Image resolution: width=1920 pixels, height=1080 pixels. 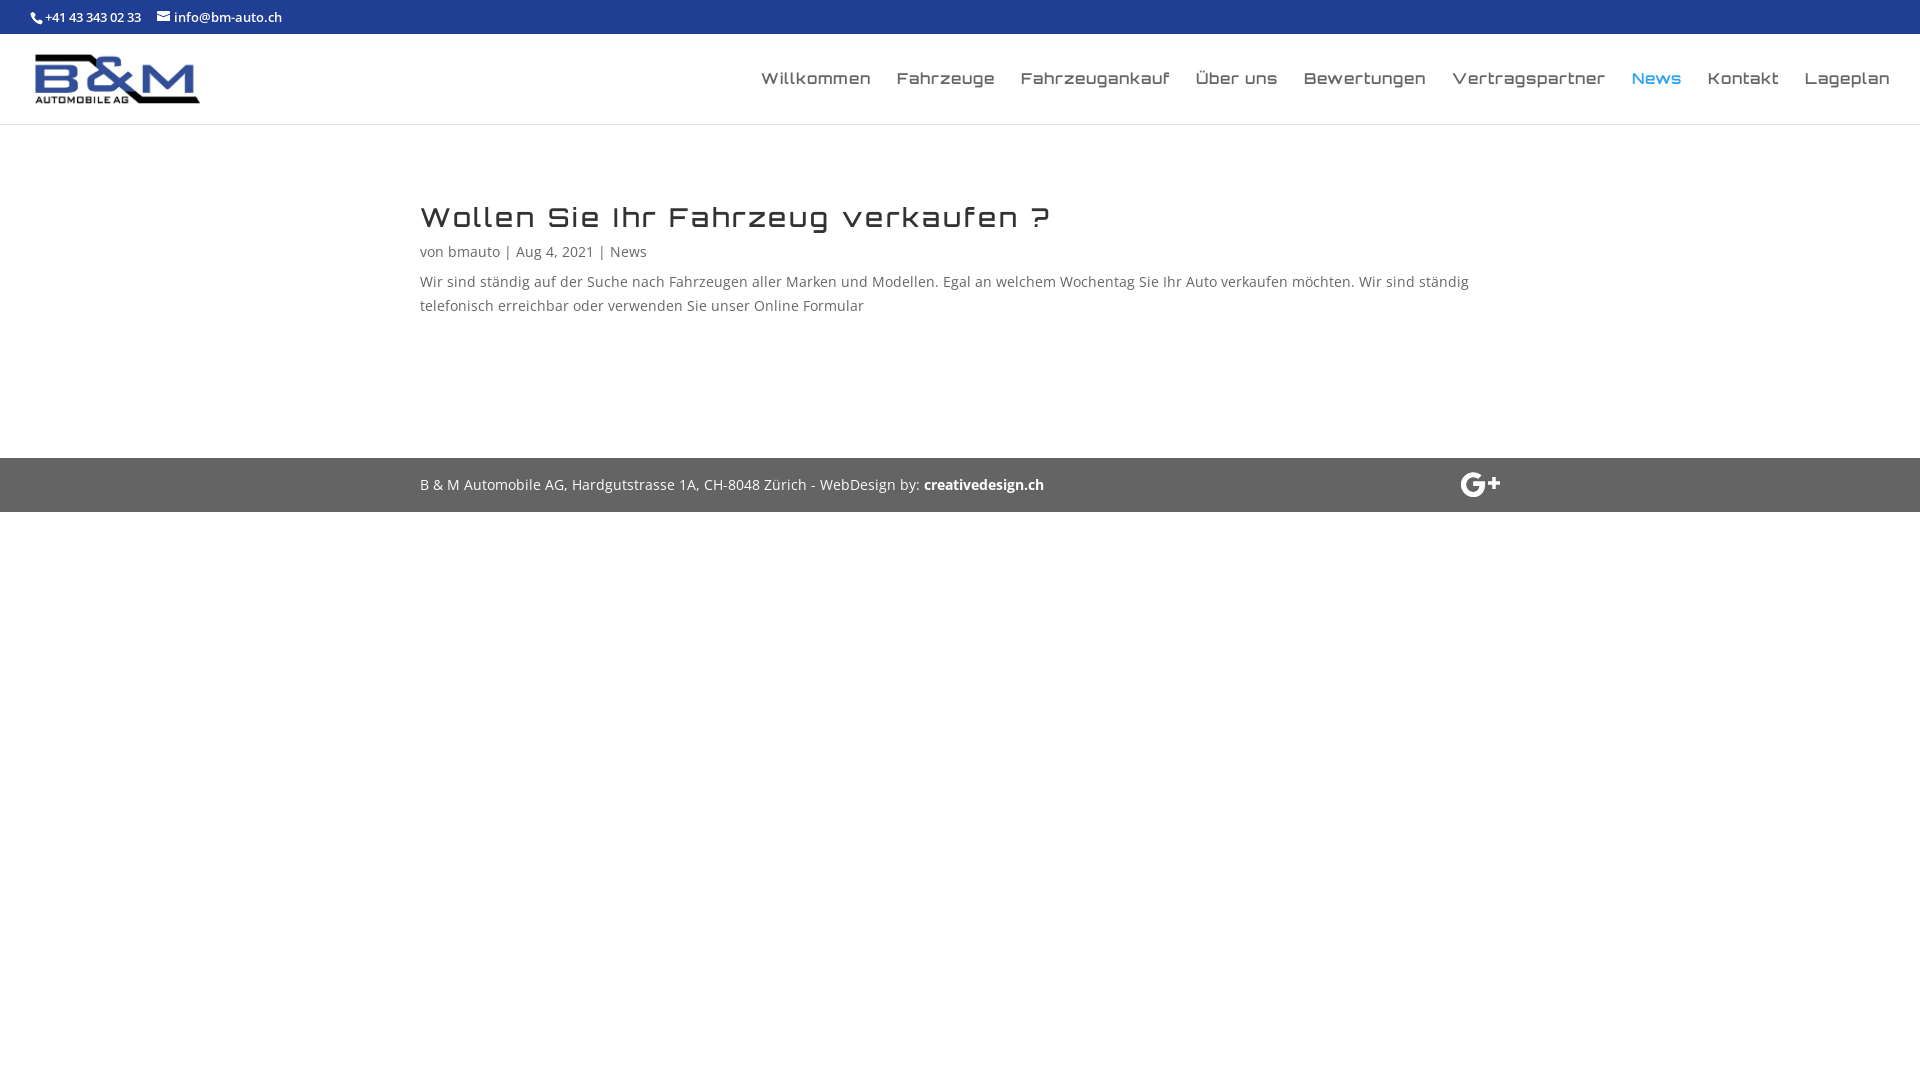 I want to click on Fahrzeuge, so click(x=946, y=98).